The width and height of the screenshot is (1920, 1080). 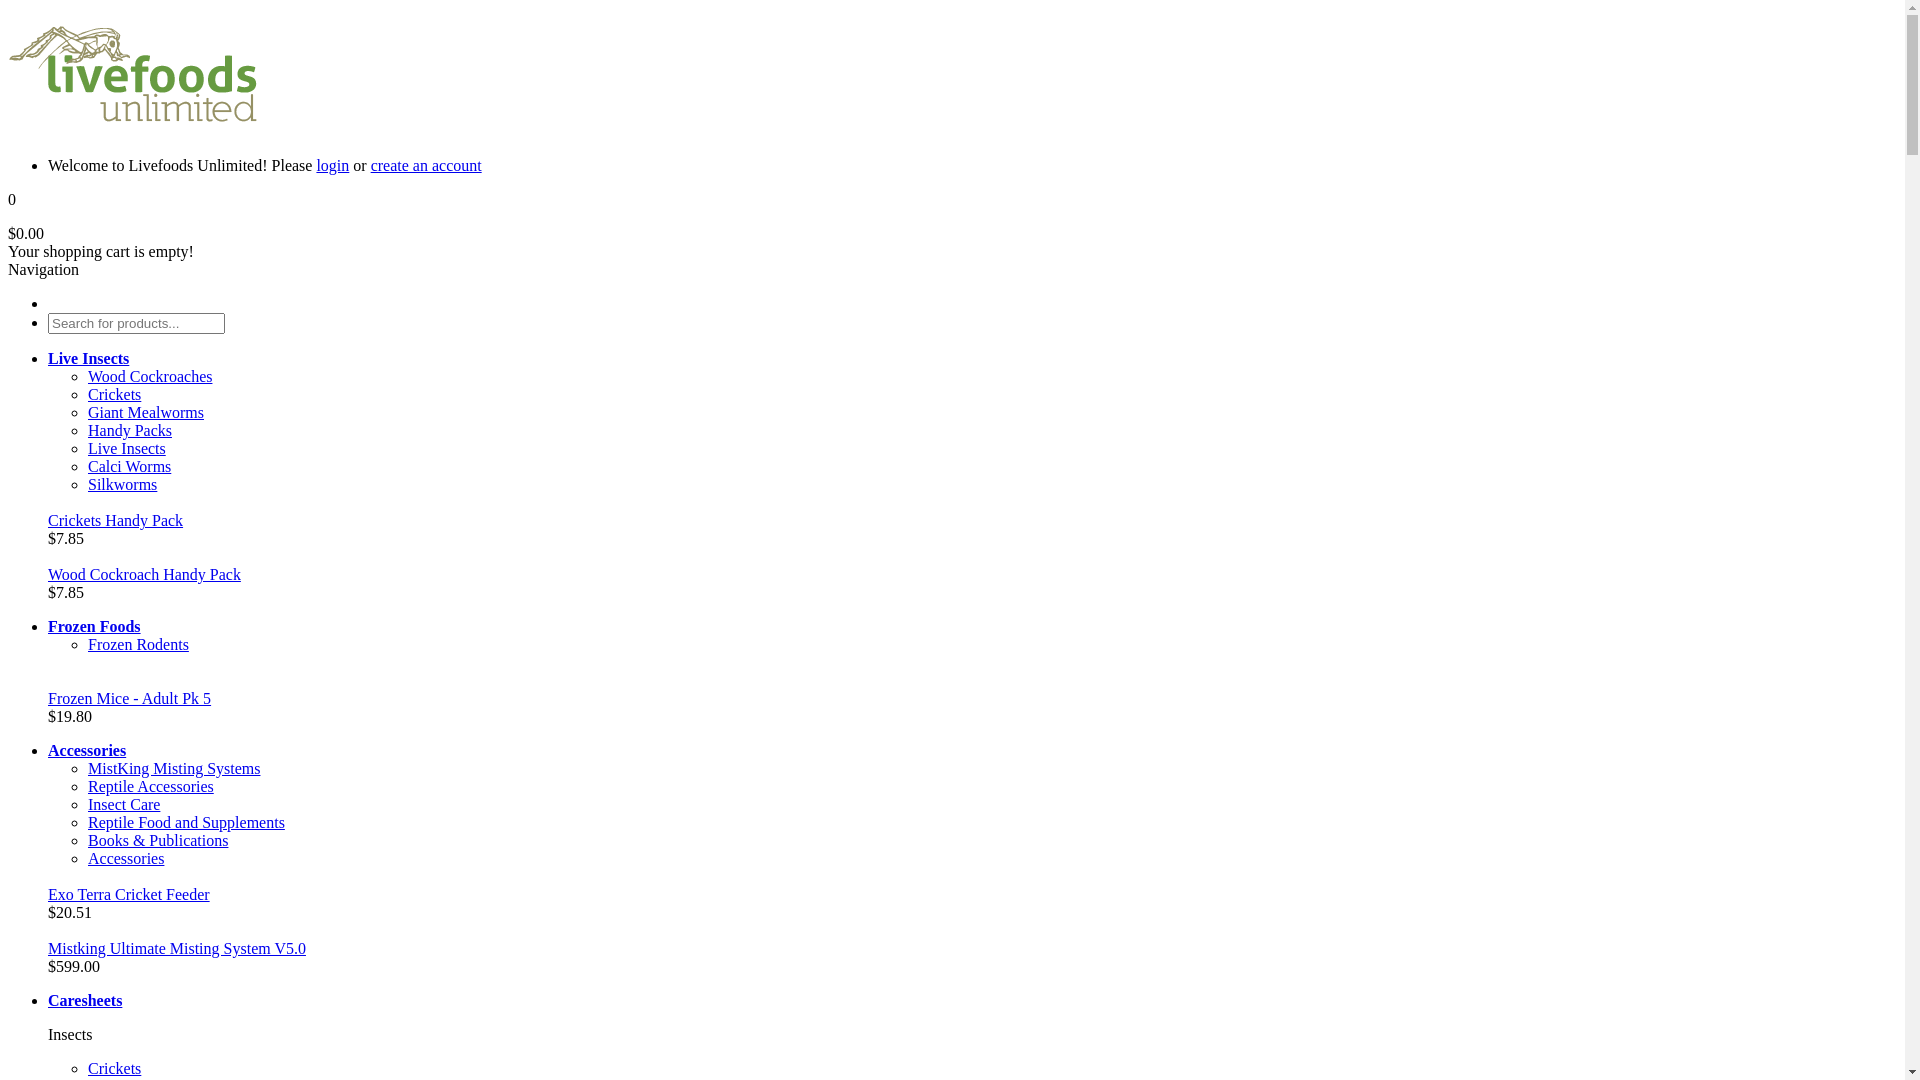 What do you see at coordinates (144, 574) in the screenshot?
I see `Wood Cockroach Handy Pack` at bounding box center [144, 574].